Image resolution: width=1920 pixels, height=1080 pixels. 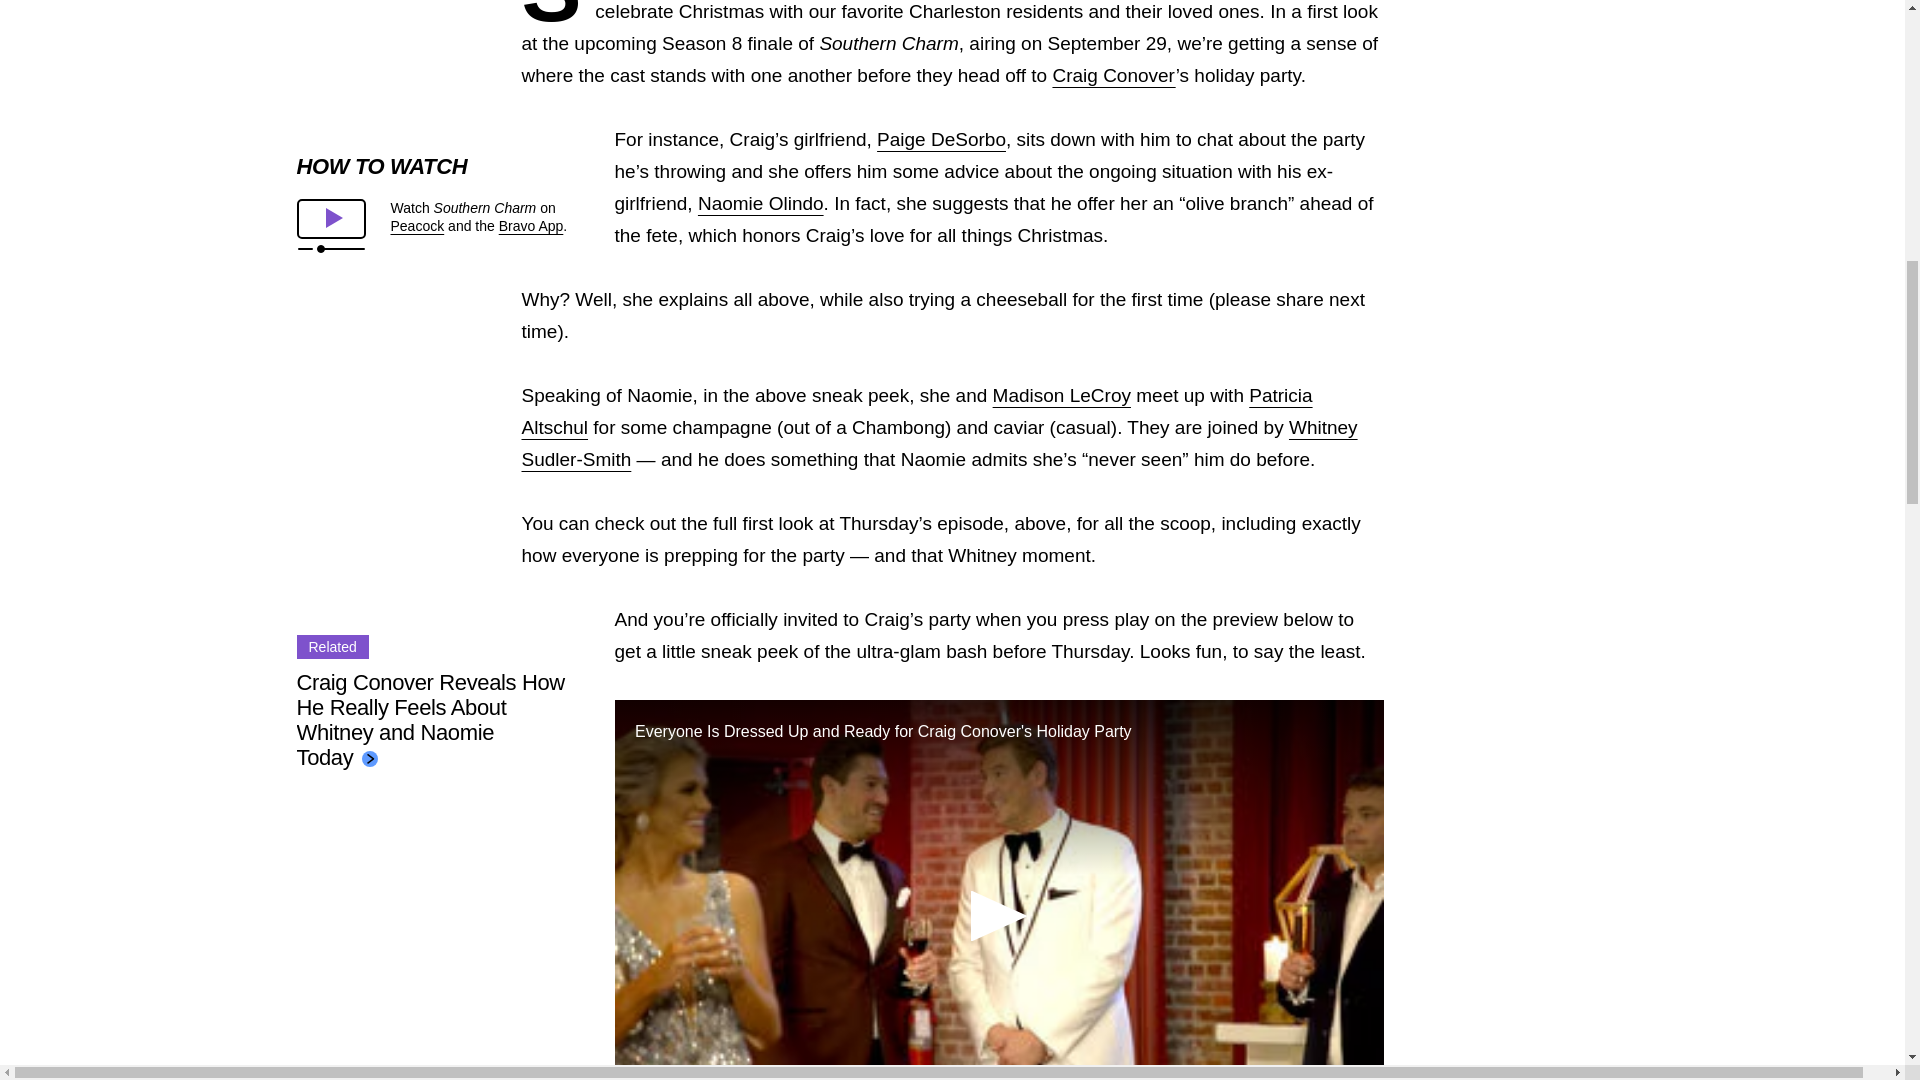 What do you see at coordinates (940, 442) in the screenshot?
I see `Whitney Sudler-Smith` at bounding box center [940, 442].